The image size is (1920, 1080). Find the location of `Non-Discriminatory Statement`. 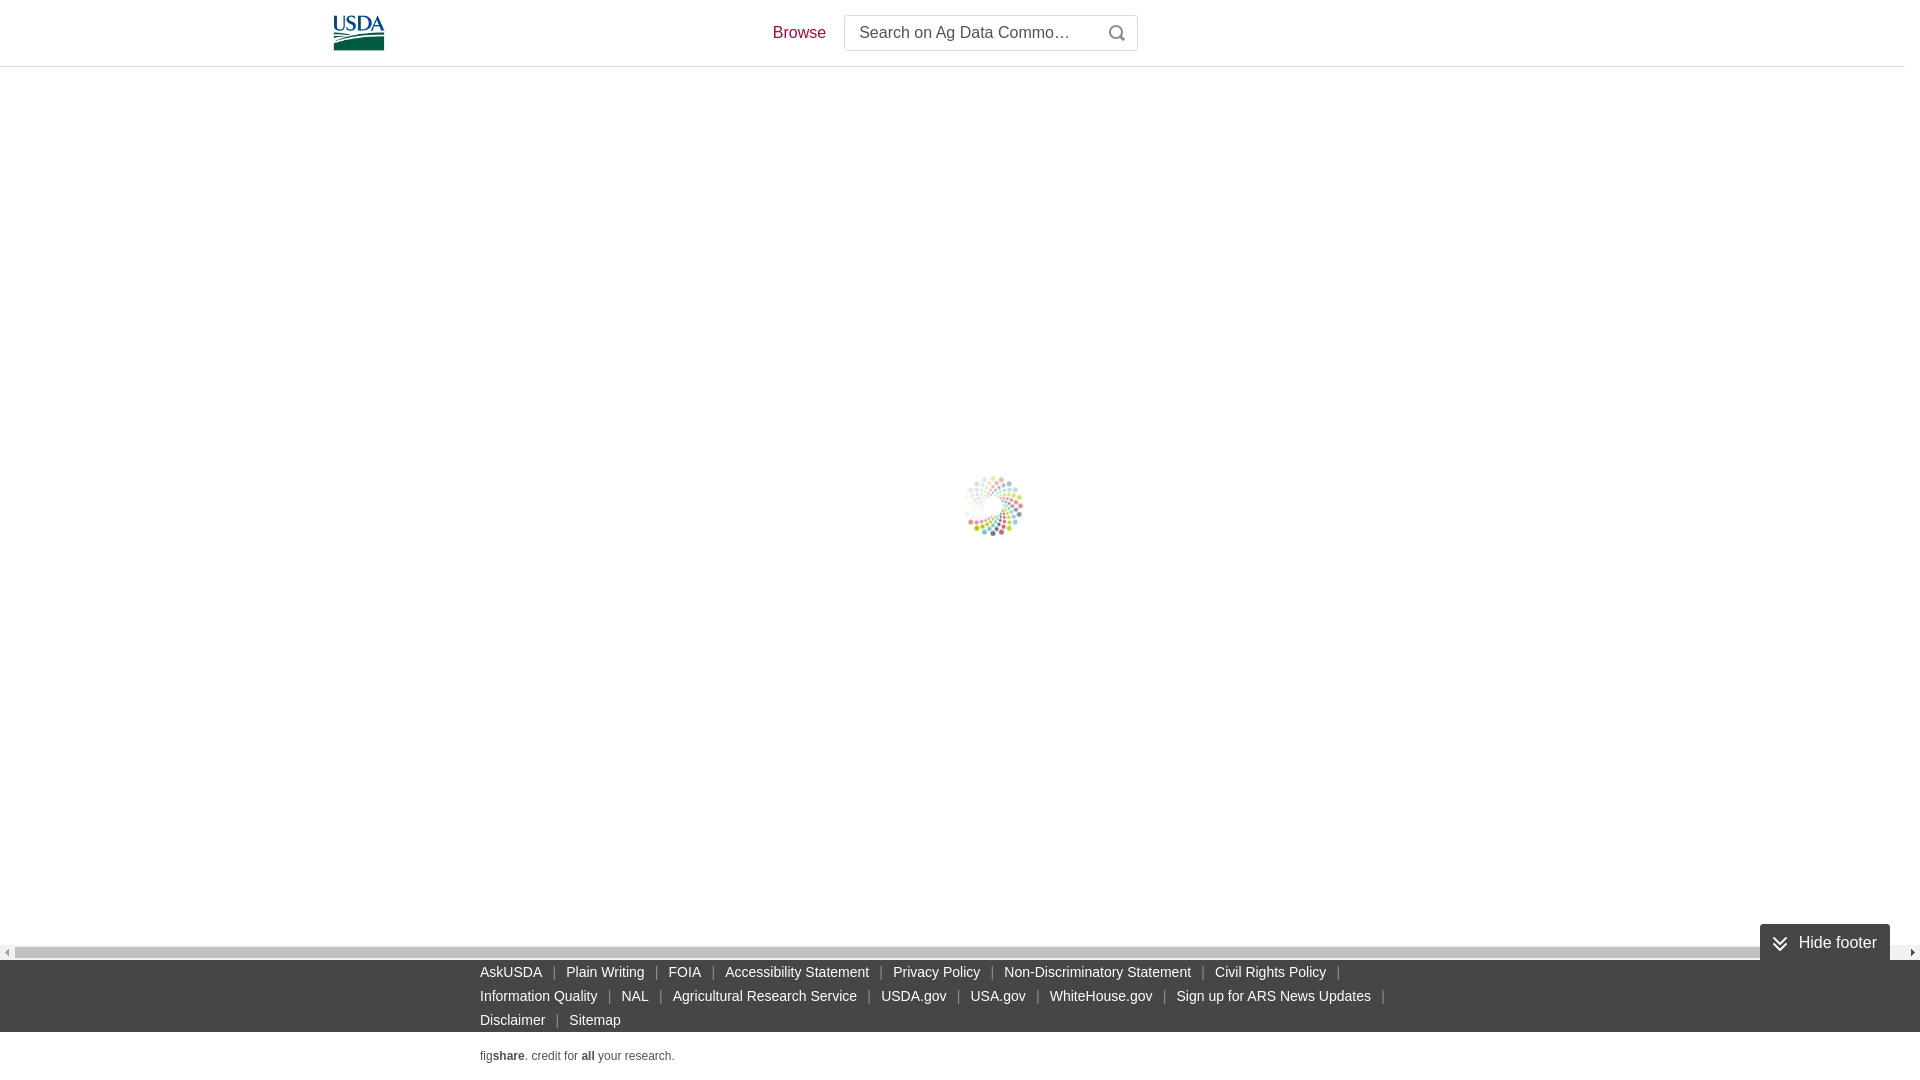

Non-Discriminatory Statement is located at coordinates (1097, 972).